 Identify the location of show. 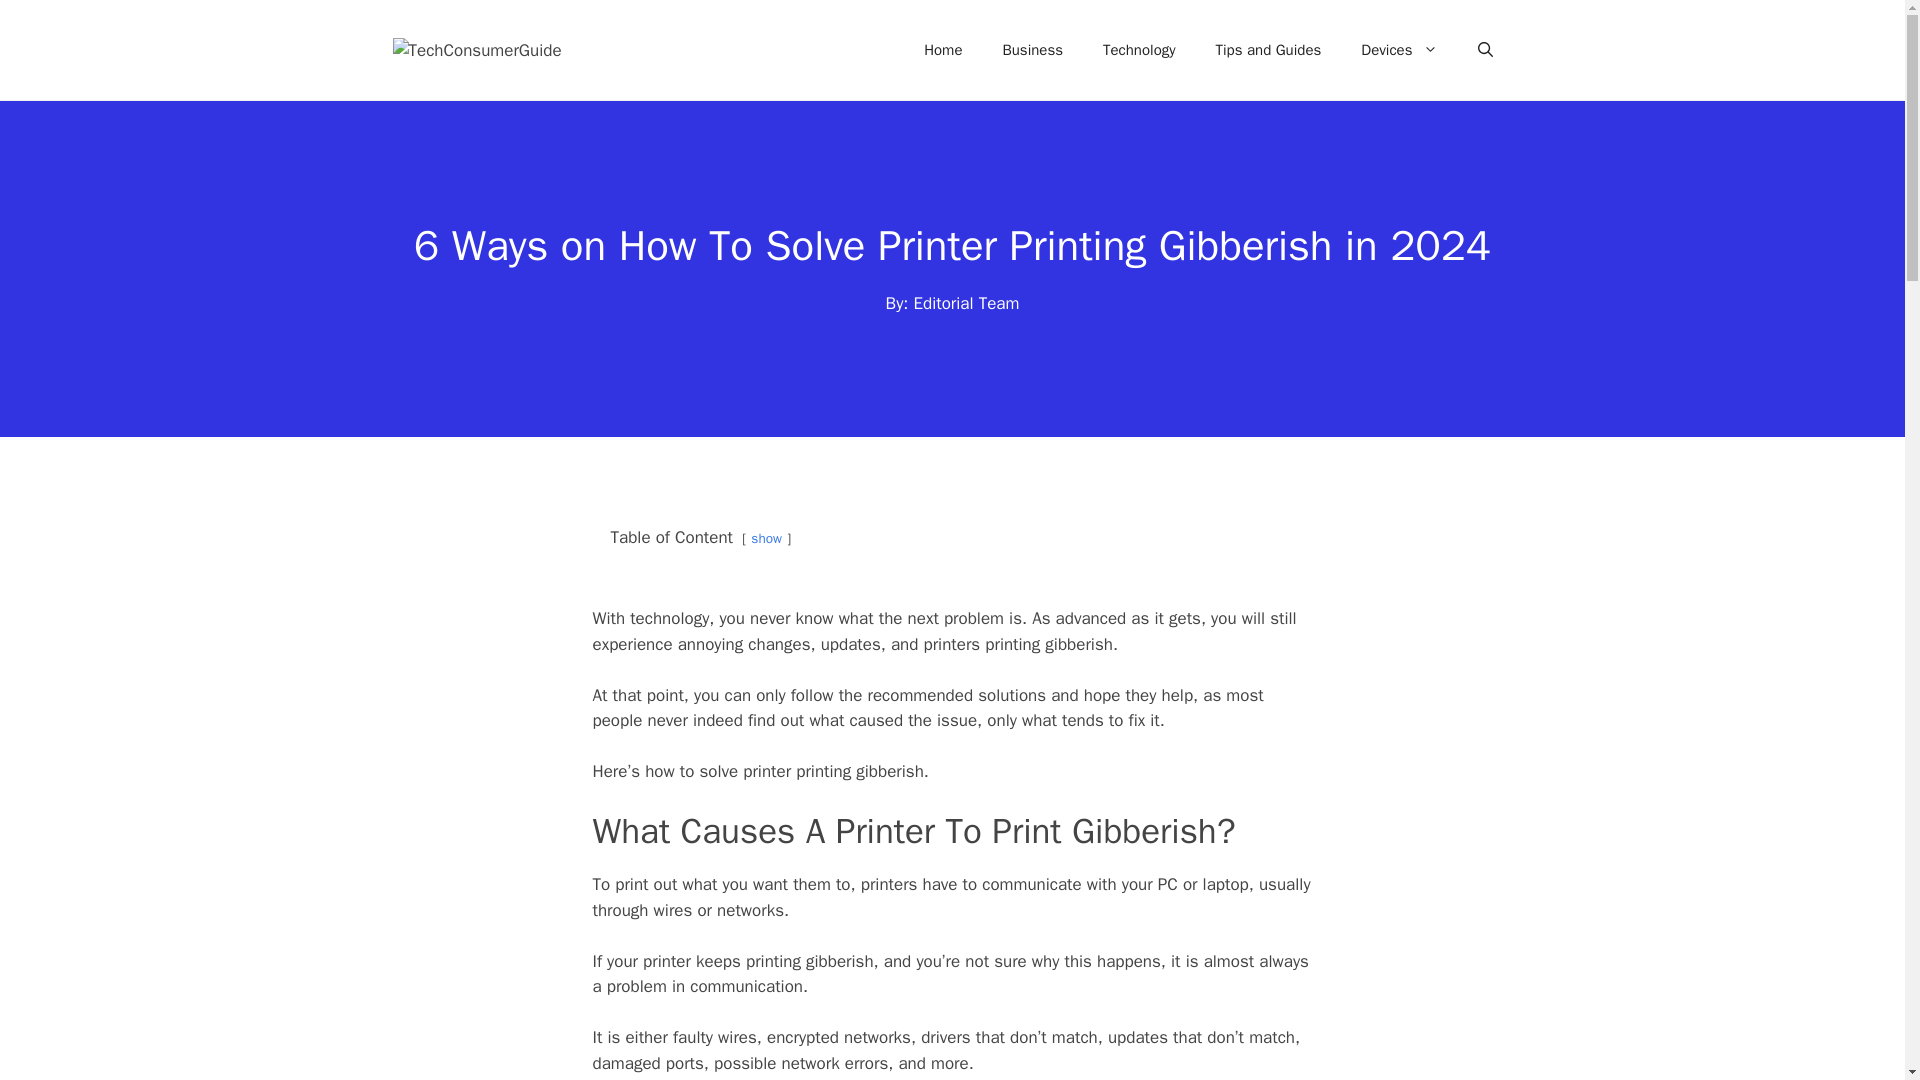
(766, 538).